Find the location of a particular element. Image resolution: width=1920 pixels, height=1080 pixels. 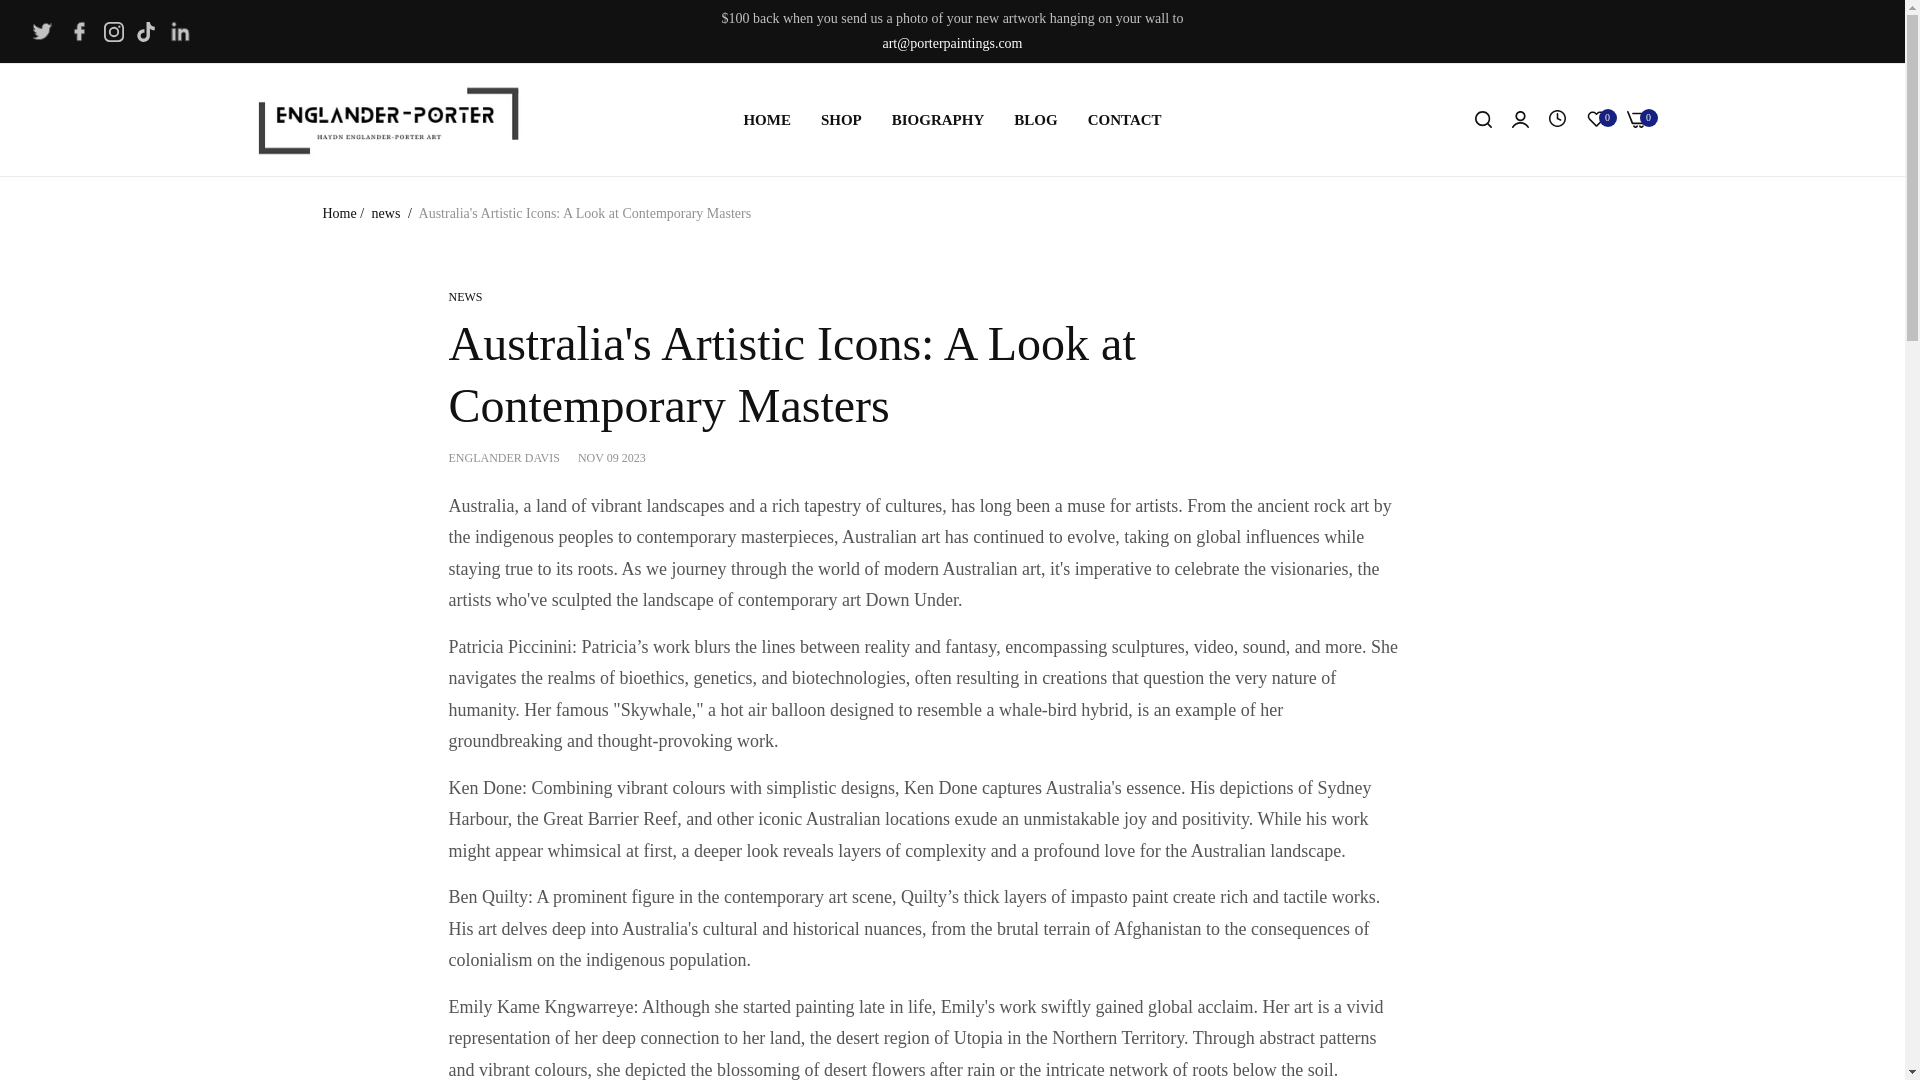

Englander-Porter  is located at coordinates (388, 119).